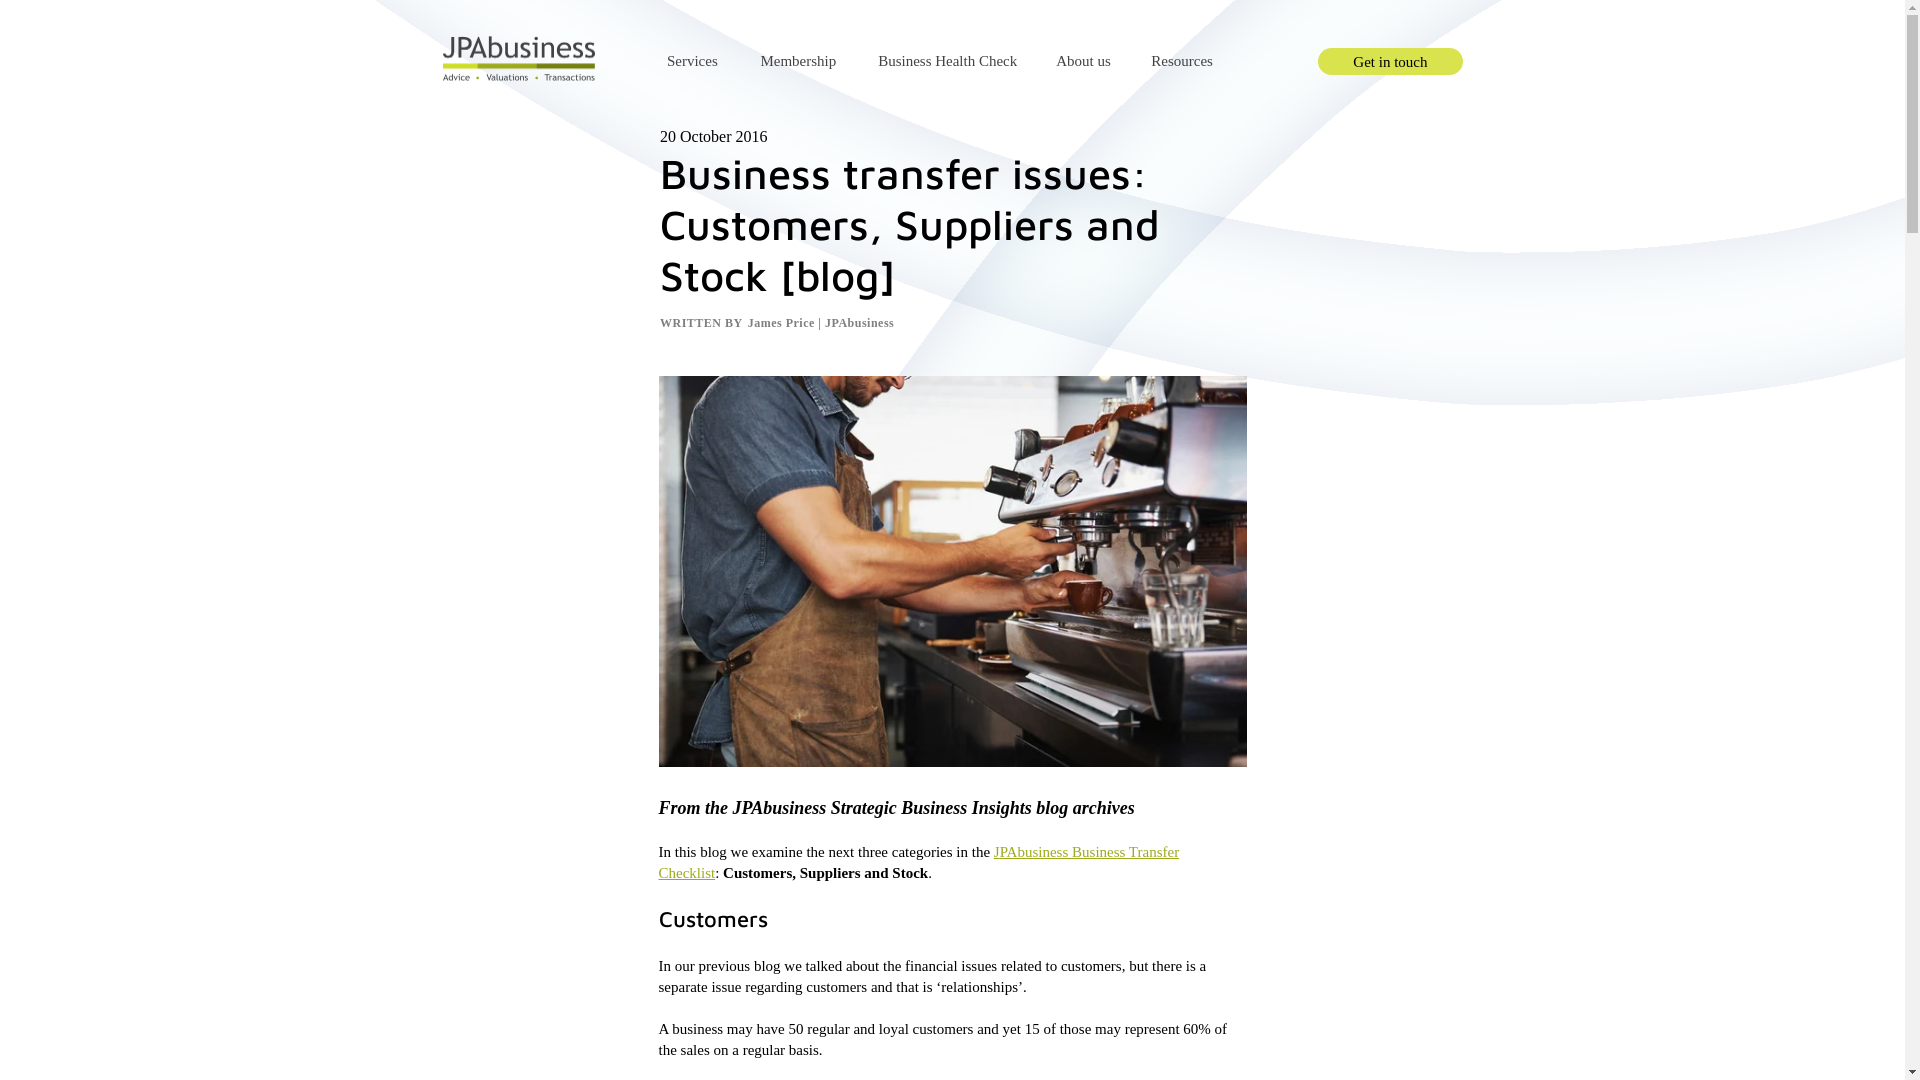 This screenshot has width=1920, height=1080. What do you see at coordinates (1084, 62) in the screenshot?
I see `About us` at bounding box center [1084, 62].